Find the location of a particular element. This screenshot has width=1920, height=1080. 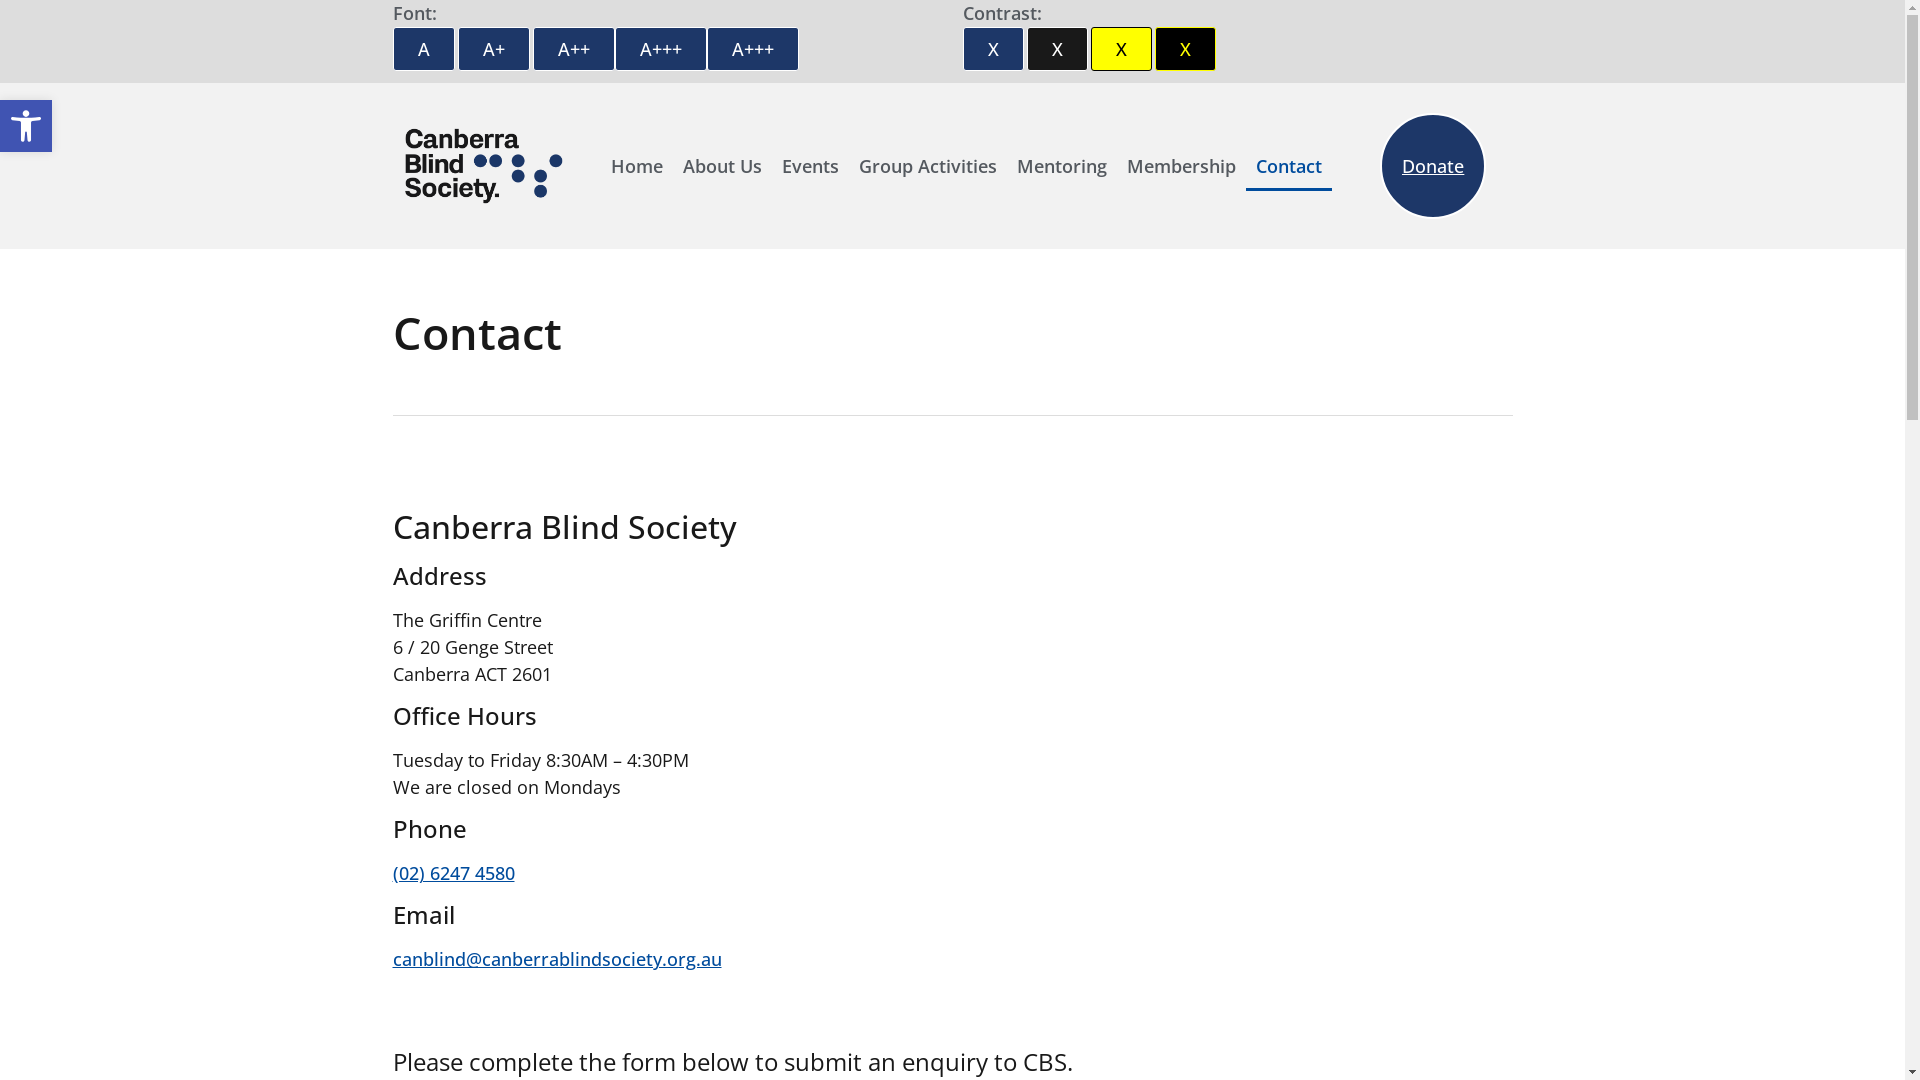

Group Activities is located at coordinates (928, 166).